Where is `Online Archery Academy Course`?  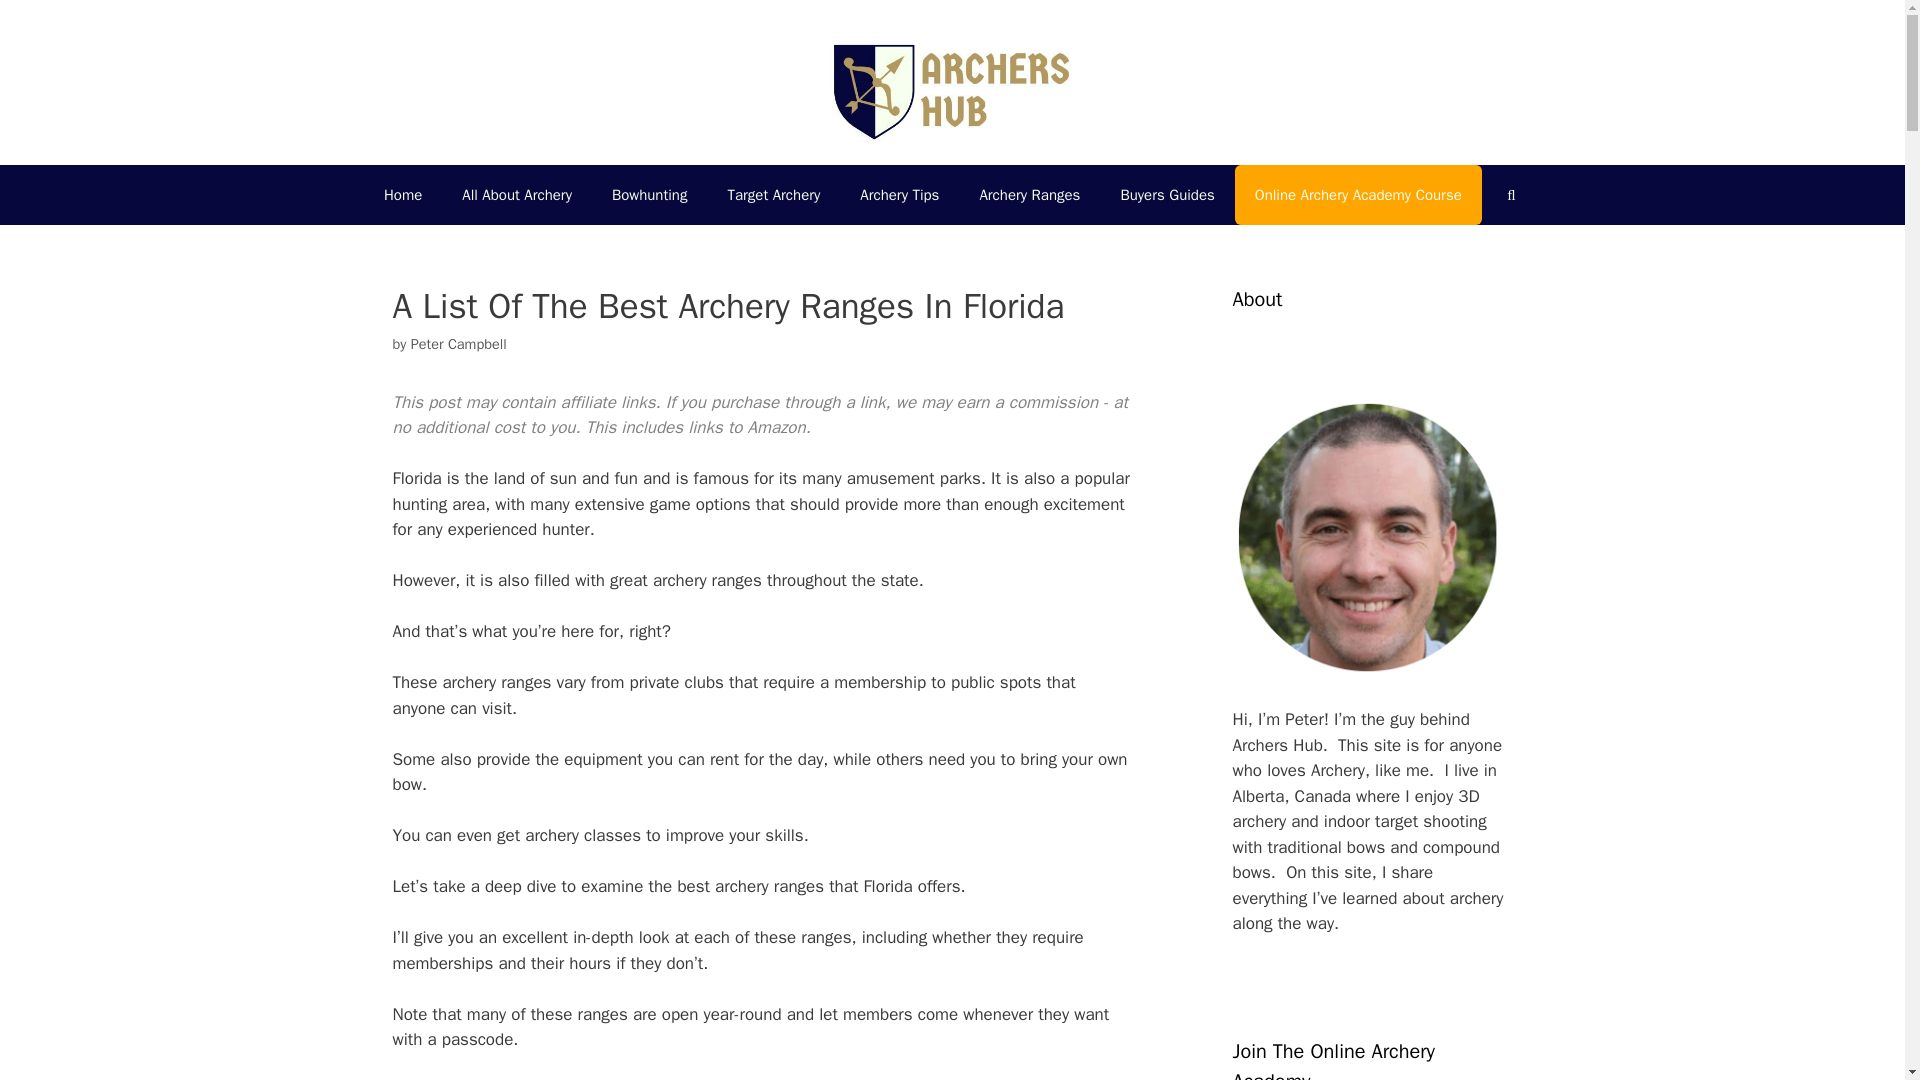 Online Archery Academy Course is located at coordinates (1358, 194).